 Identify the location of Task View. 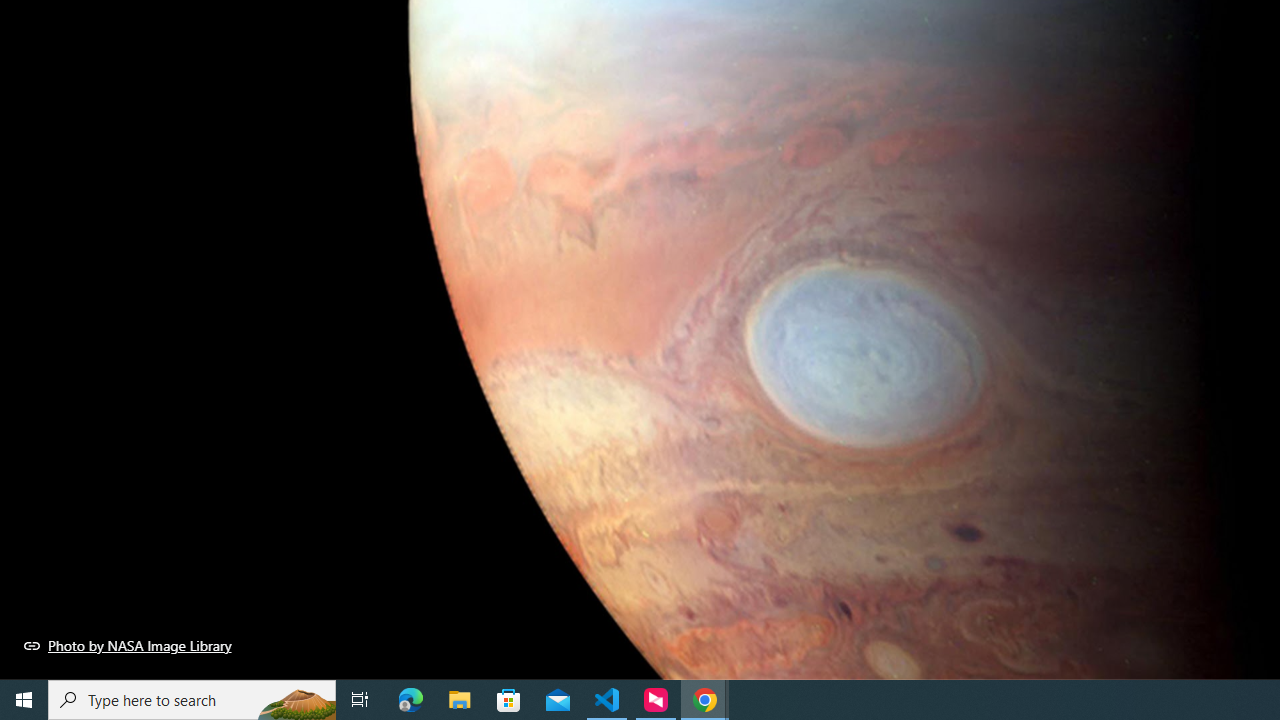
(360, 700).